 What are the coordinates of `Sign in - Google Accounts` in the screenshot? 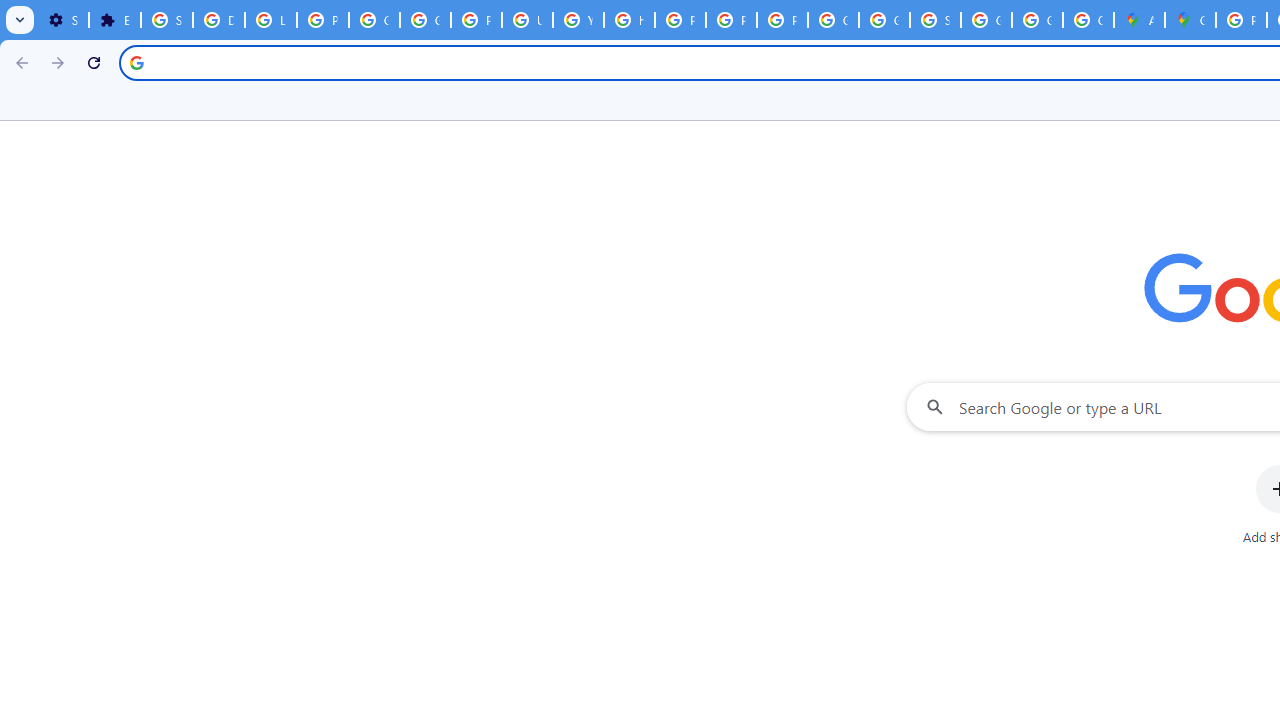 It's located at (166, 20).